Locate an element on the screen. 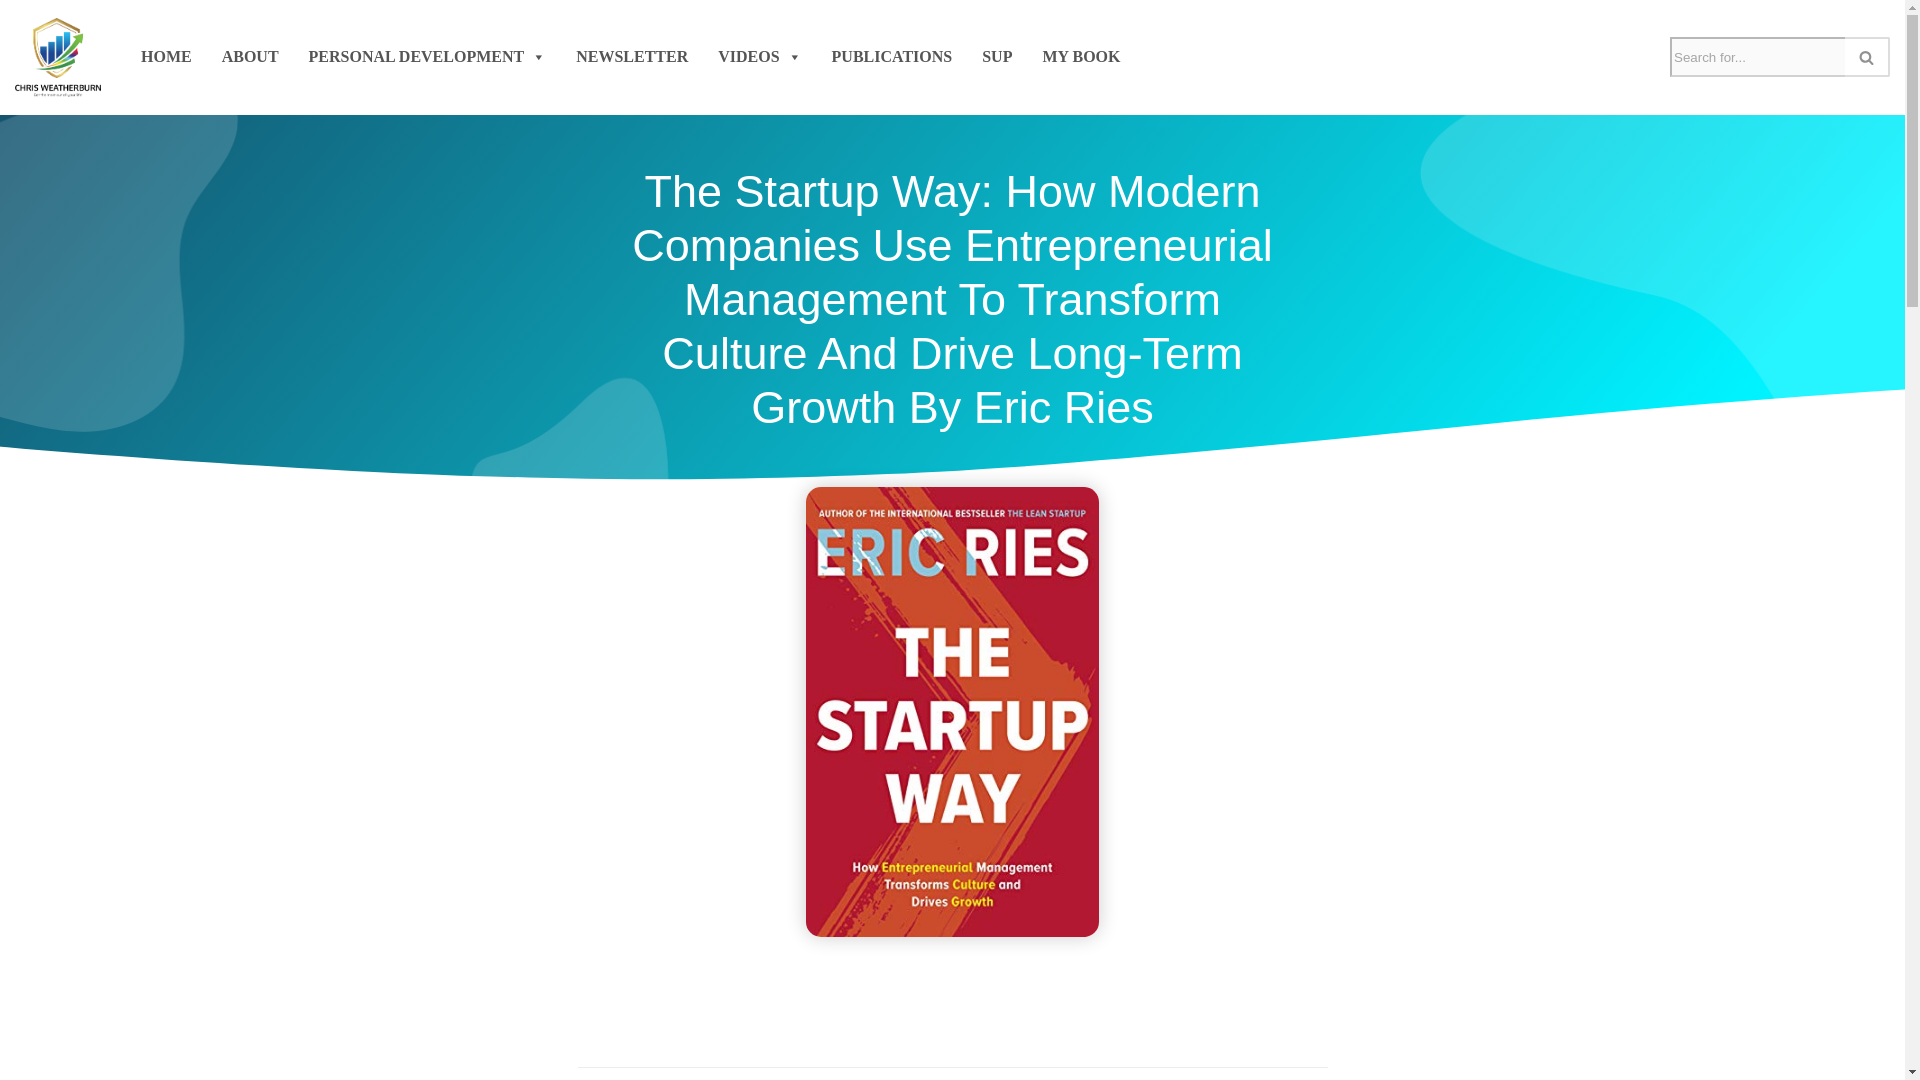  MY BOOK is located at coordinates (1081, 56).